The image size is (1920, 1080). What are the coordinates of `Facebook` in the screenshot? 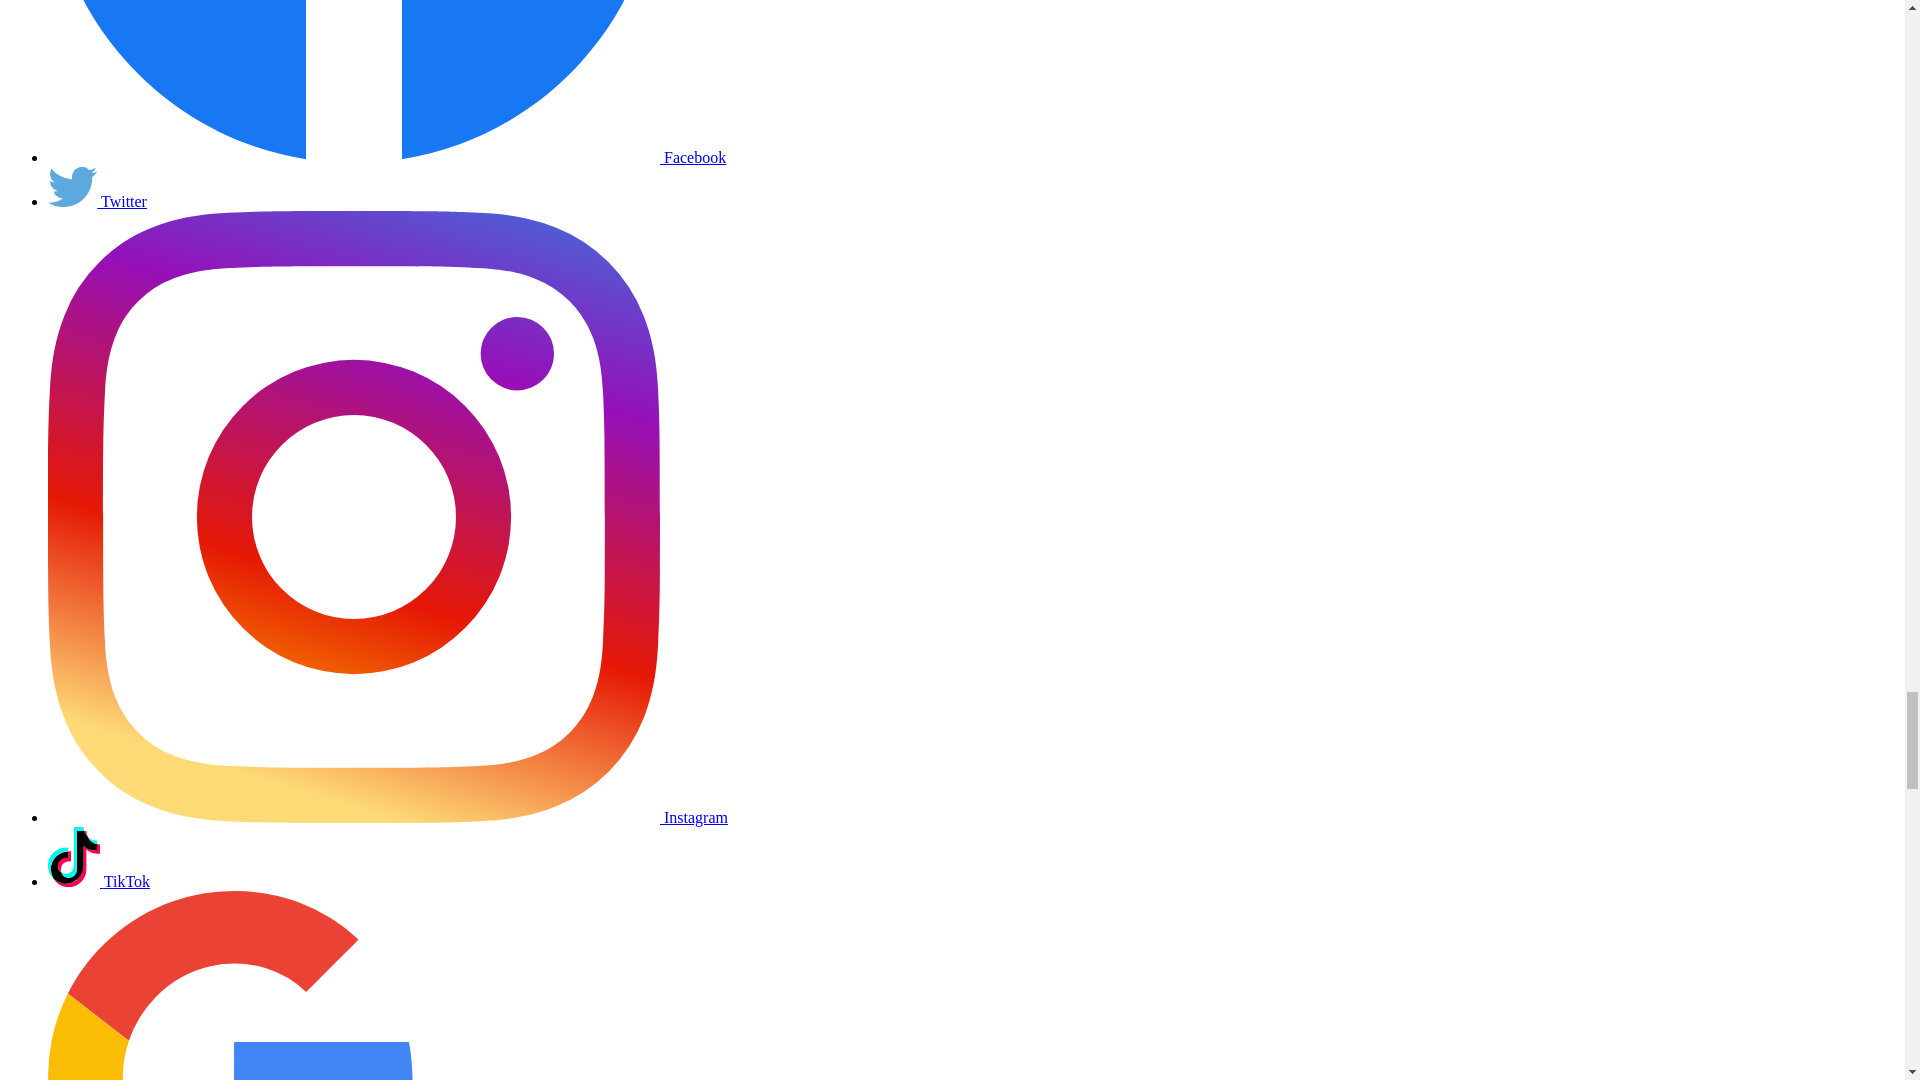 It's located at (354, 82).